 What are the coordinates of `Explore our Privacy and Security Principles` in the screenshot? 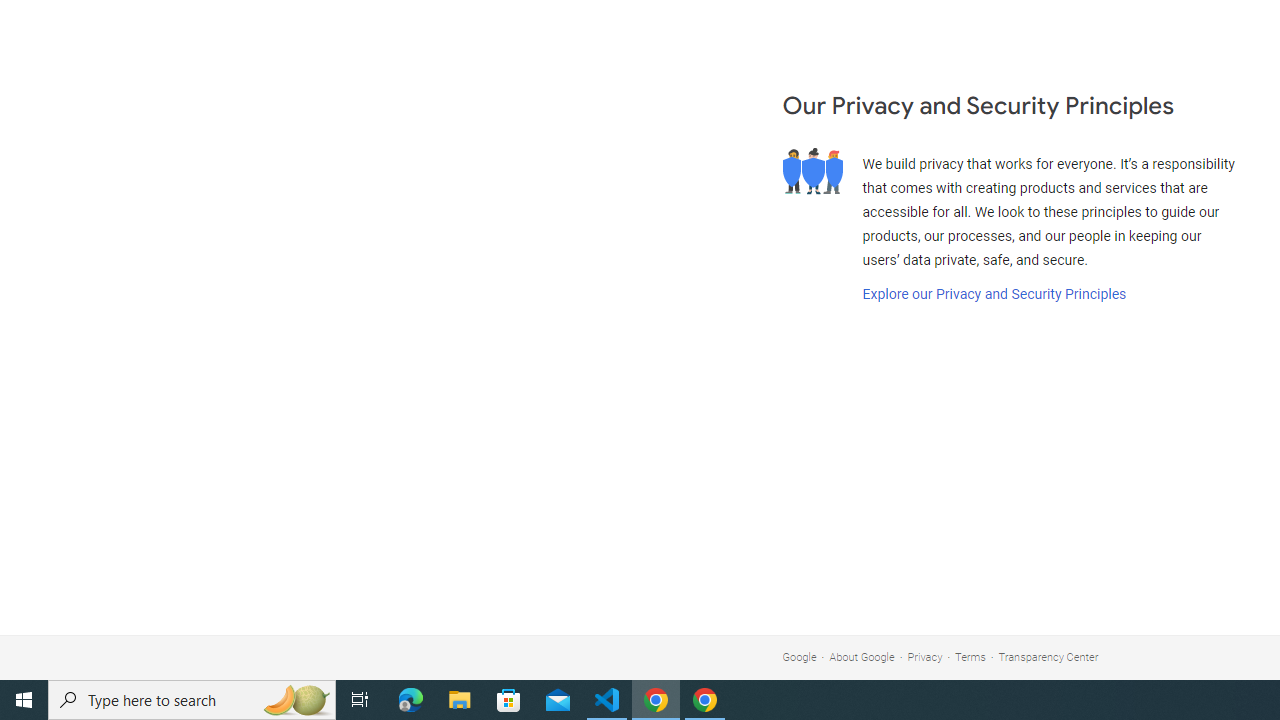 It's located at (994, 294).